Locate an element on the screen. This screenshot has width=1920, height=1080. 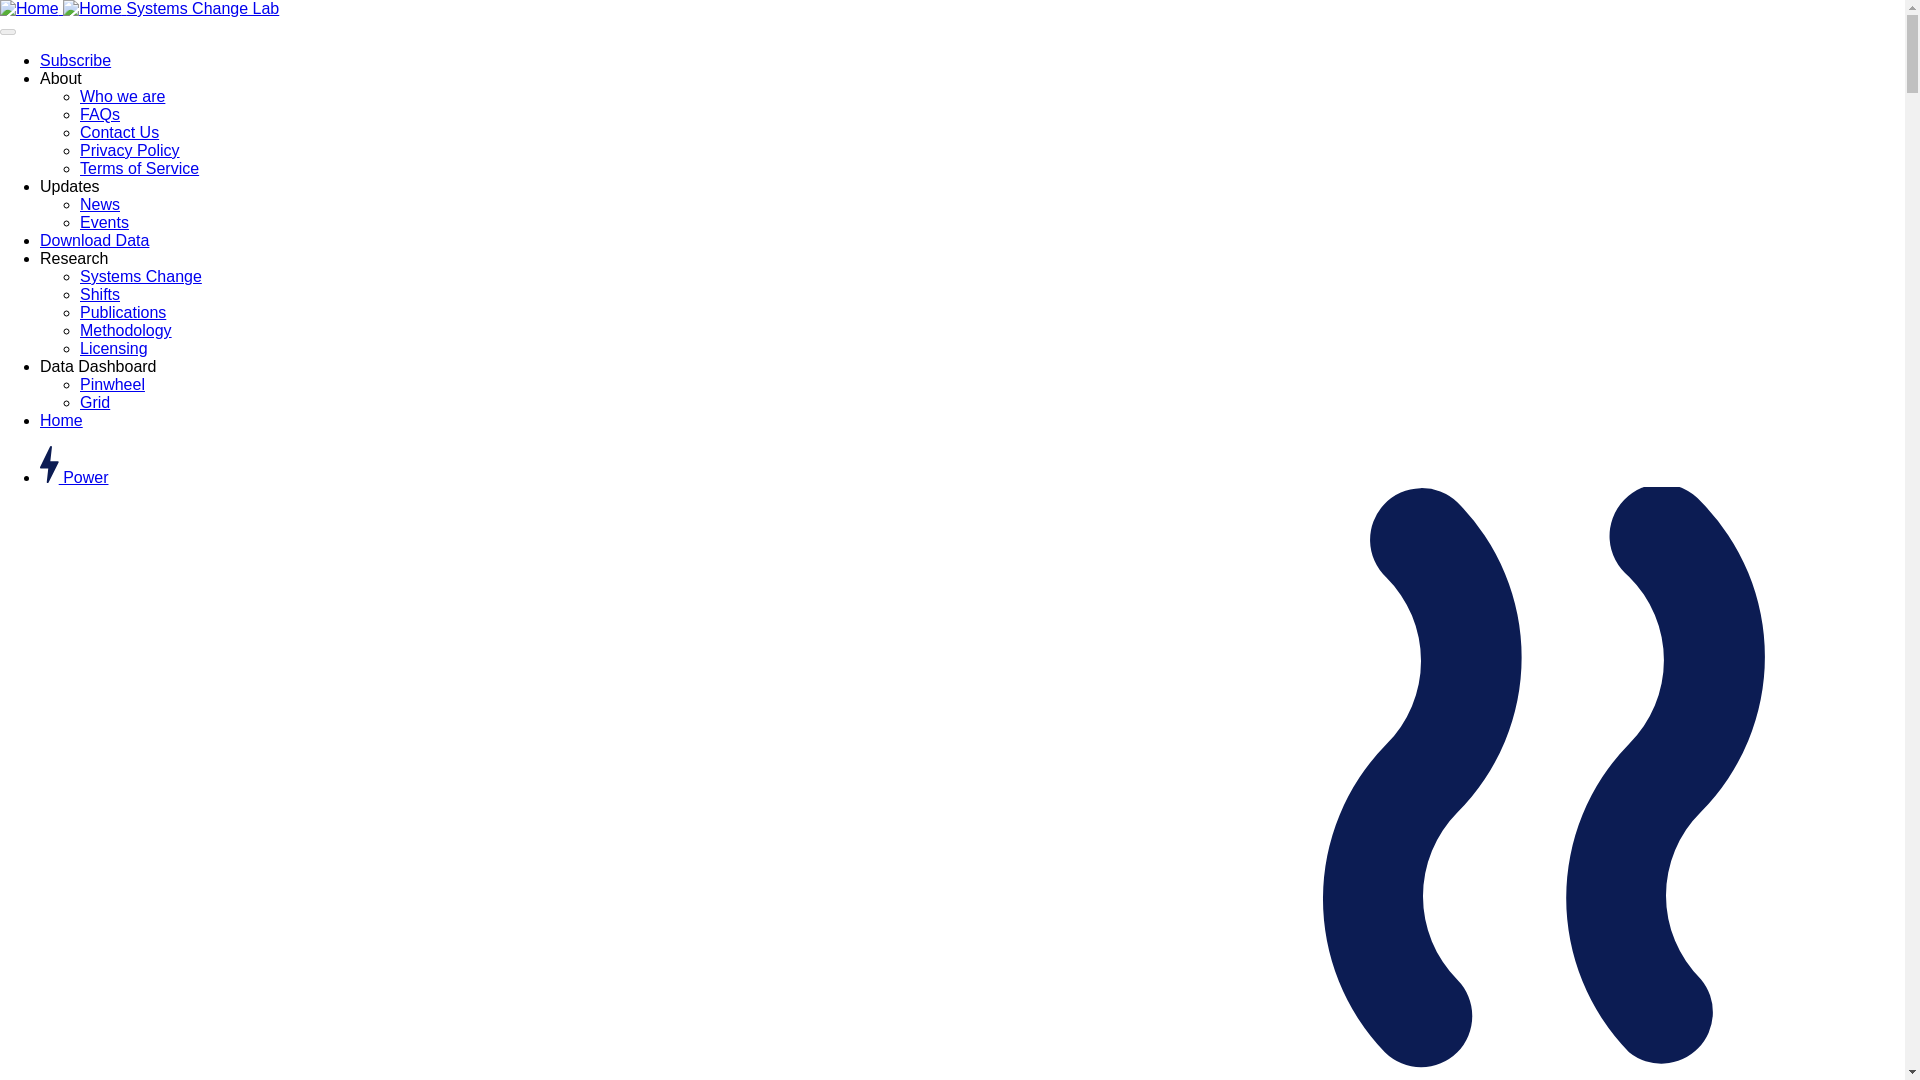
Home is located at coordinates (139, 8).